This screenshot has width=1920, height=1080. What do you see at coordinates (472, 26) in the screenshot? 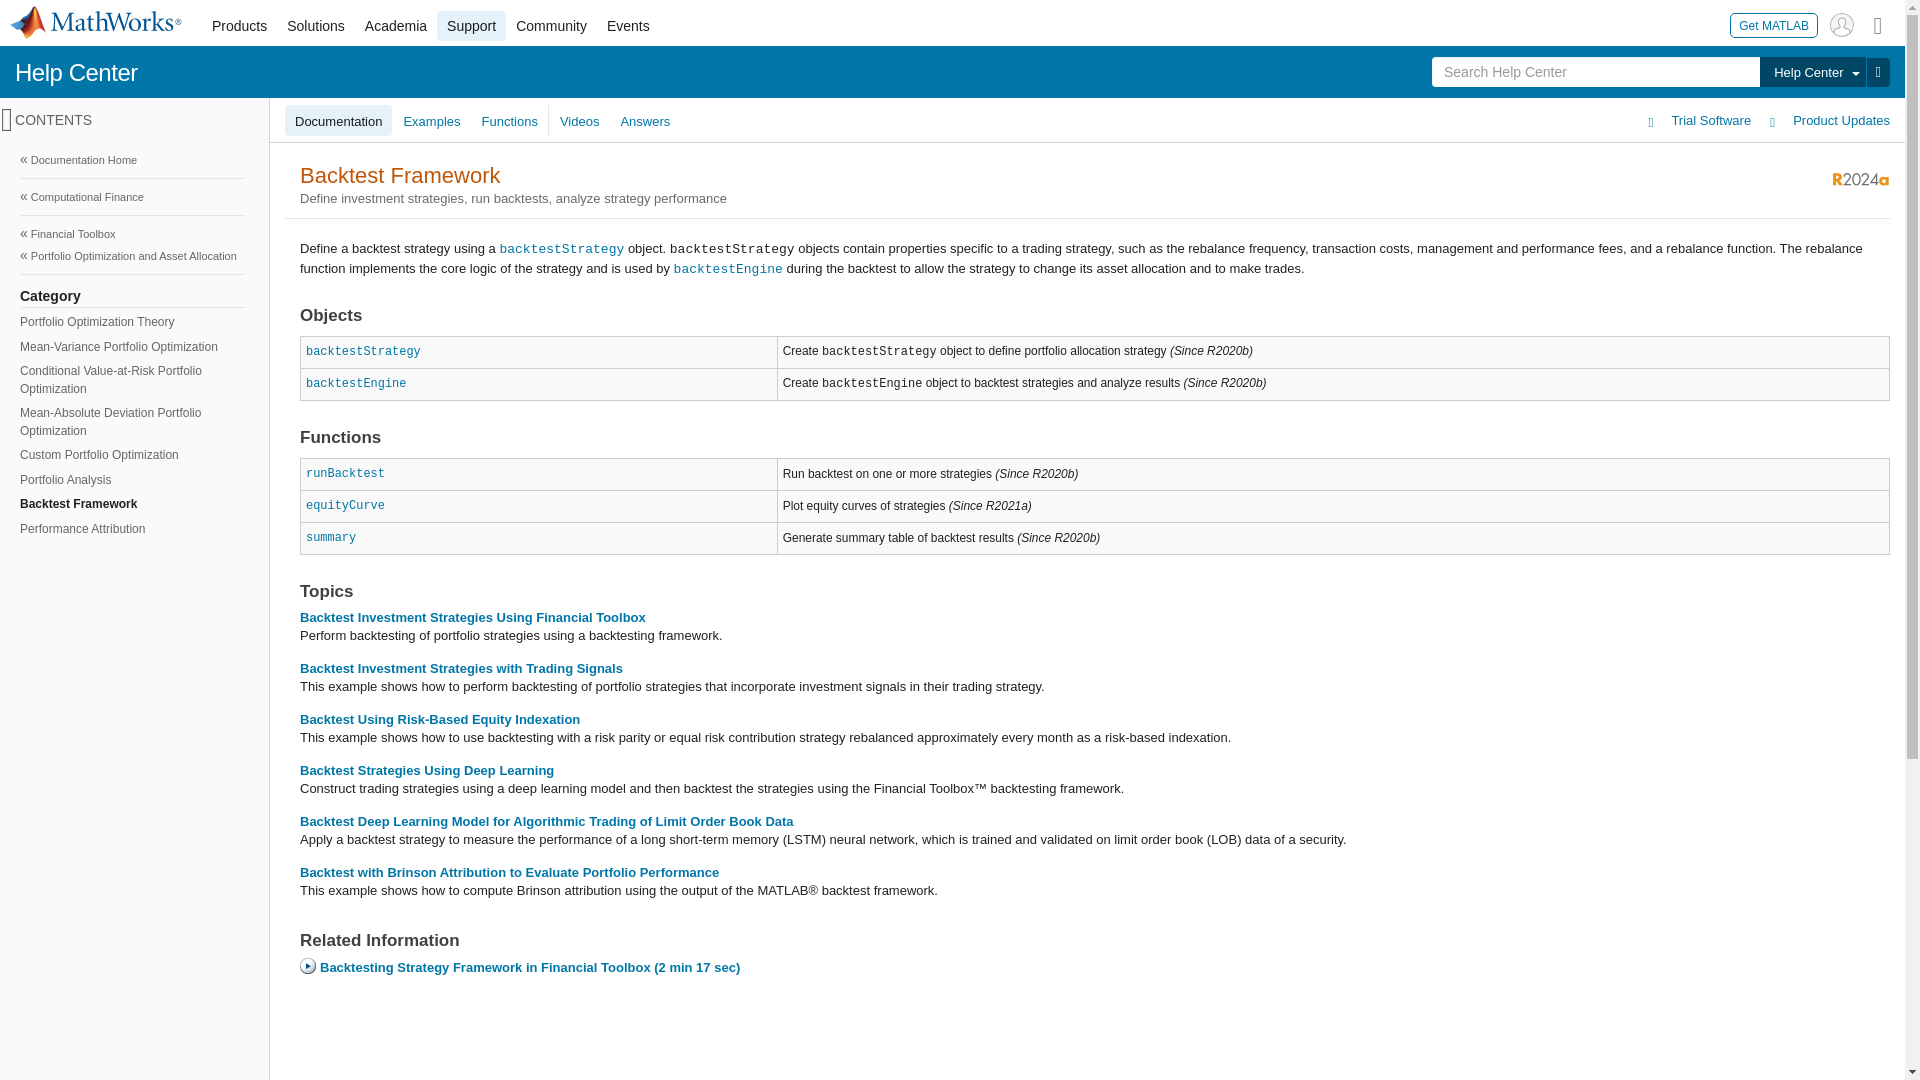
I see `Support` at bounding box center [472, 26].